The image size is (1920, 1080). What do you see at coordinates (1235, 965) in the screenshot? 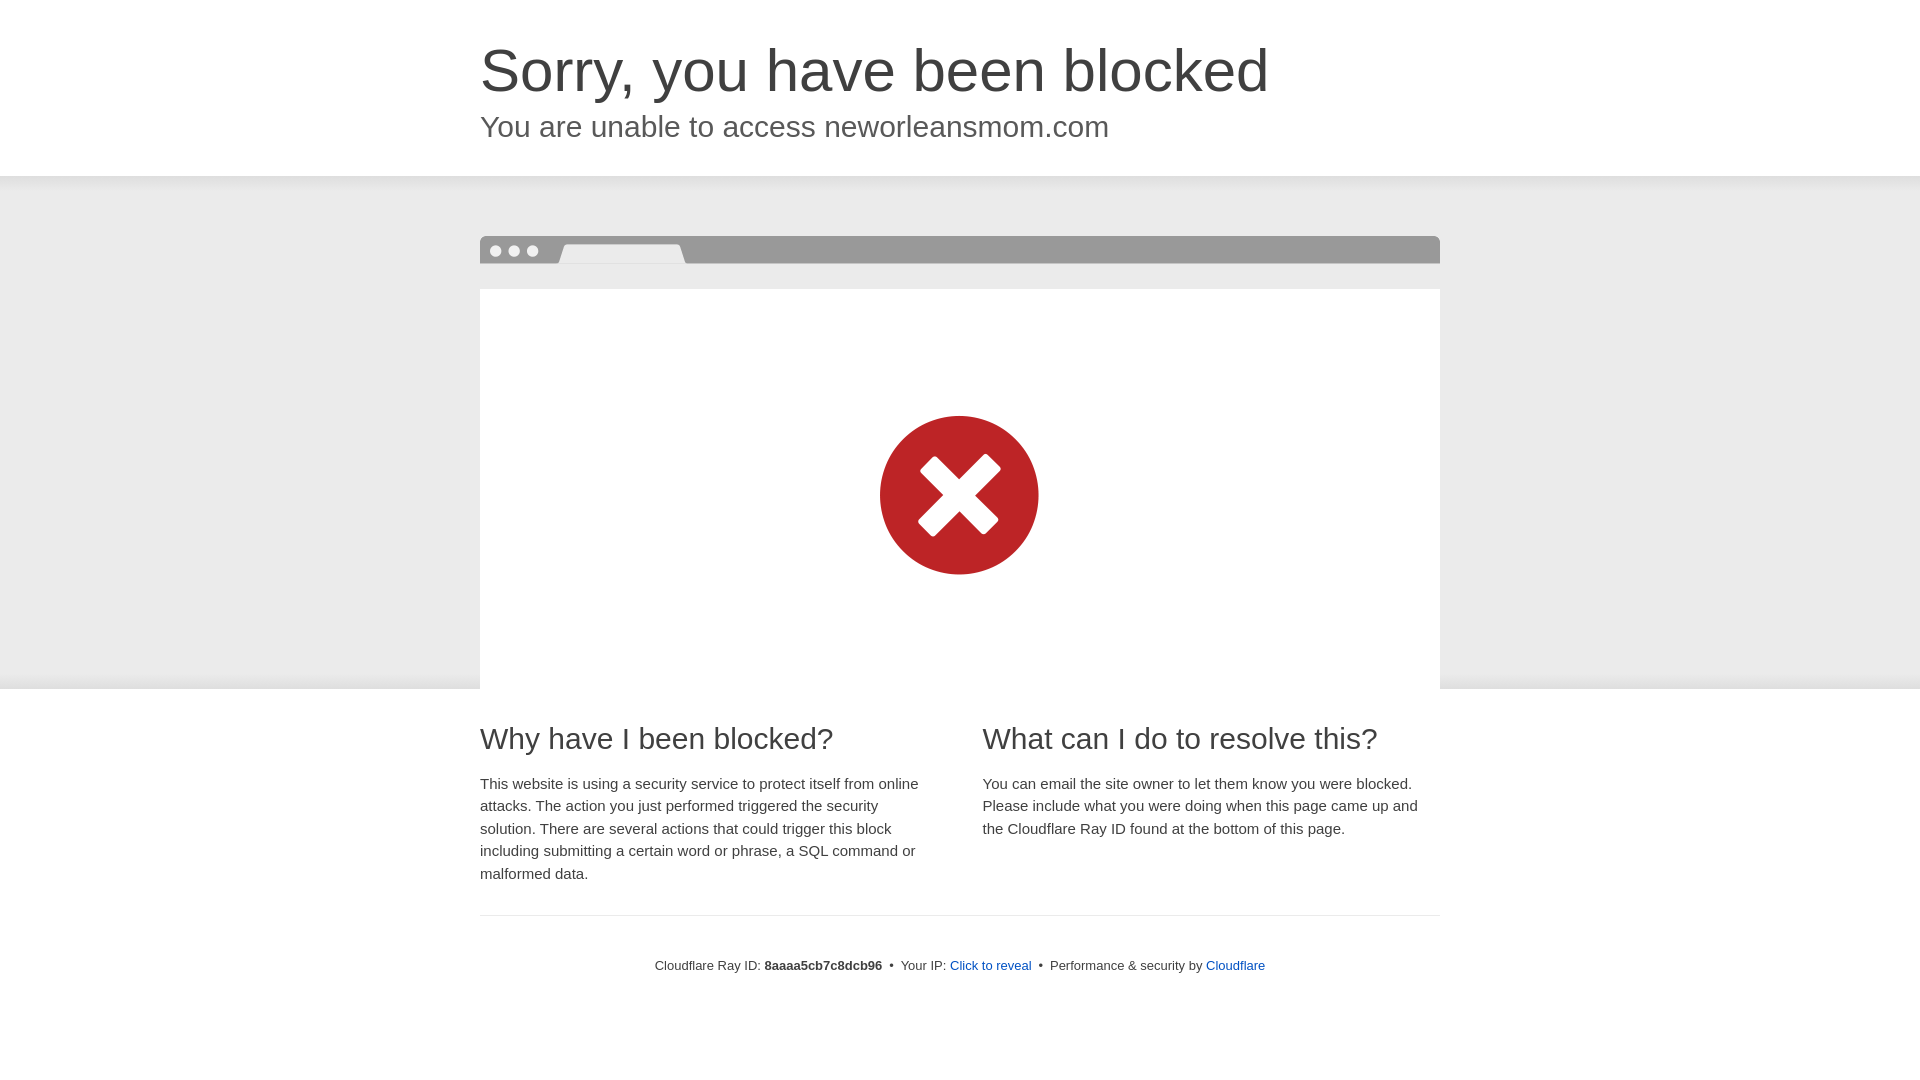
I see `Cloudflare` at bounding box center [1235, 965].